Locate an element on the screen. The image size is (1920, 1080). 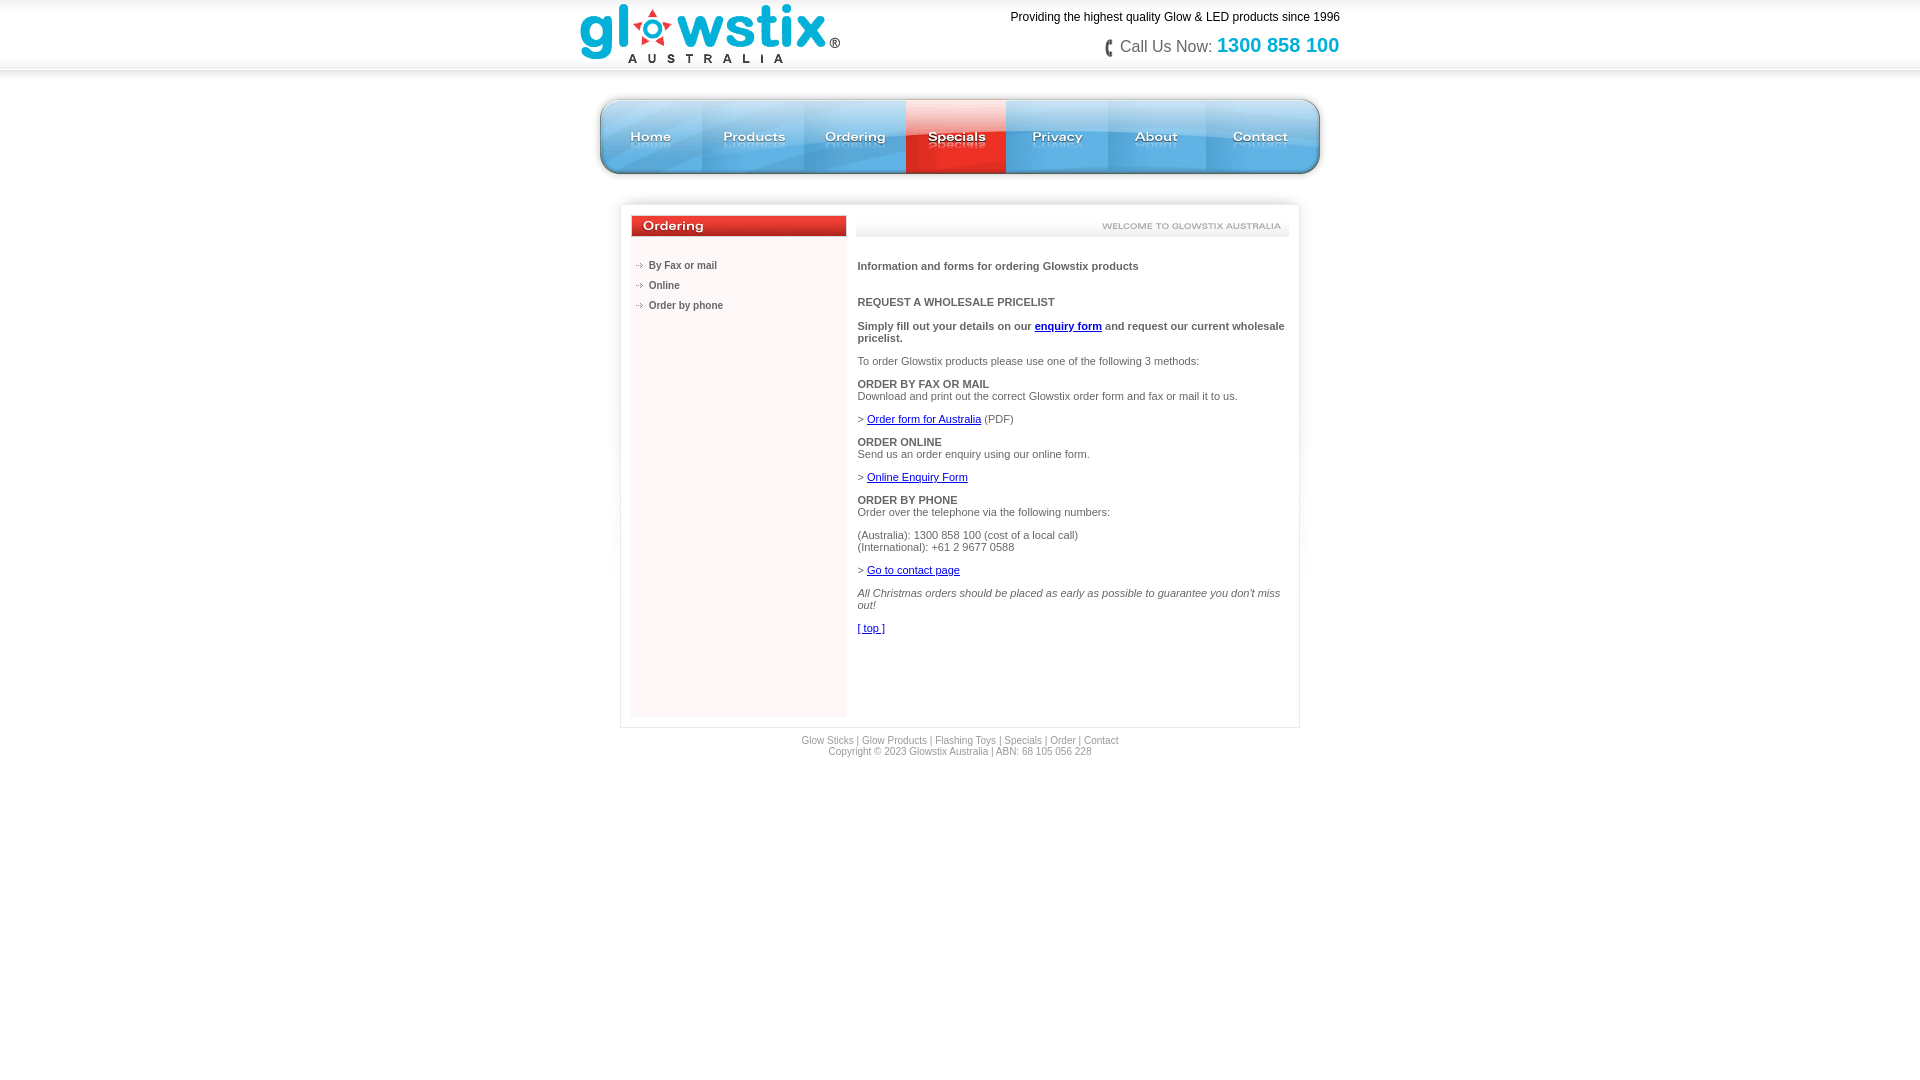
Order form for Australia is located at coordinates (924, 419).